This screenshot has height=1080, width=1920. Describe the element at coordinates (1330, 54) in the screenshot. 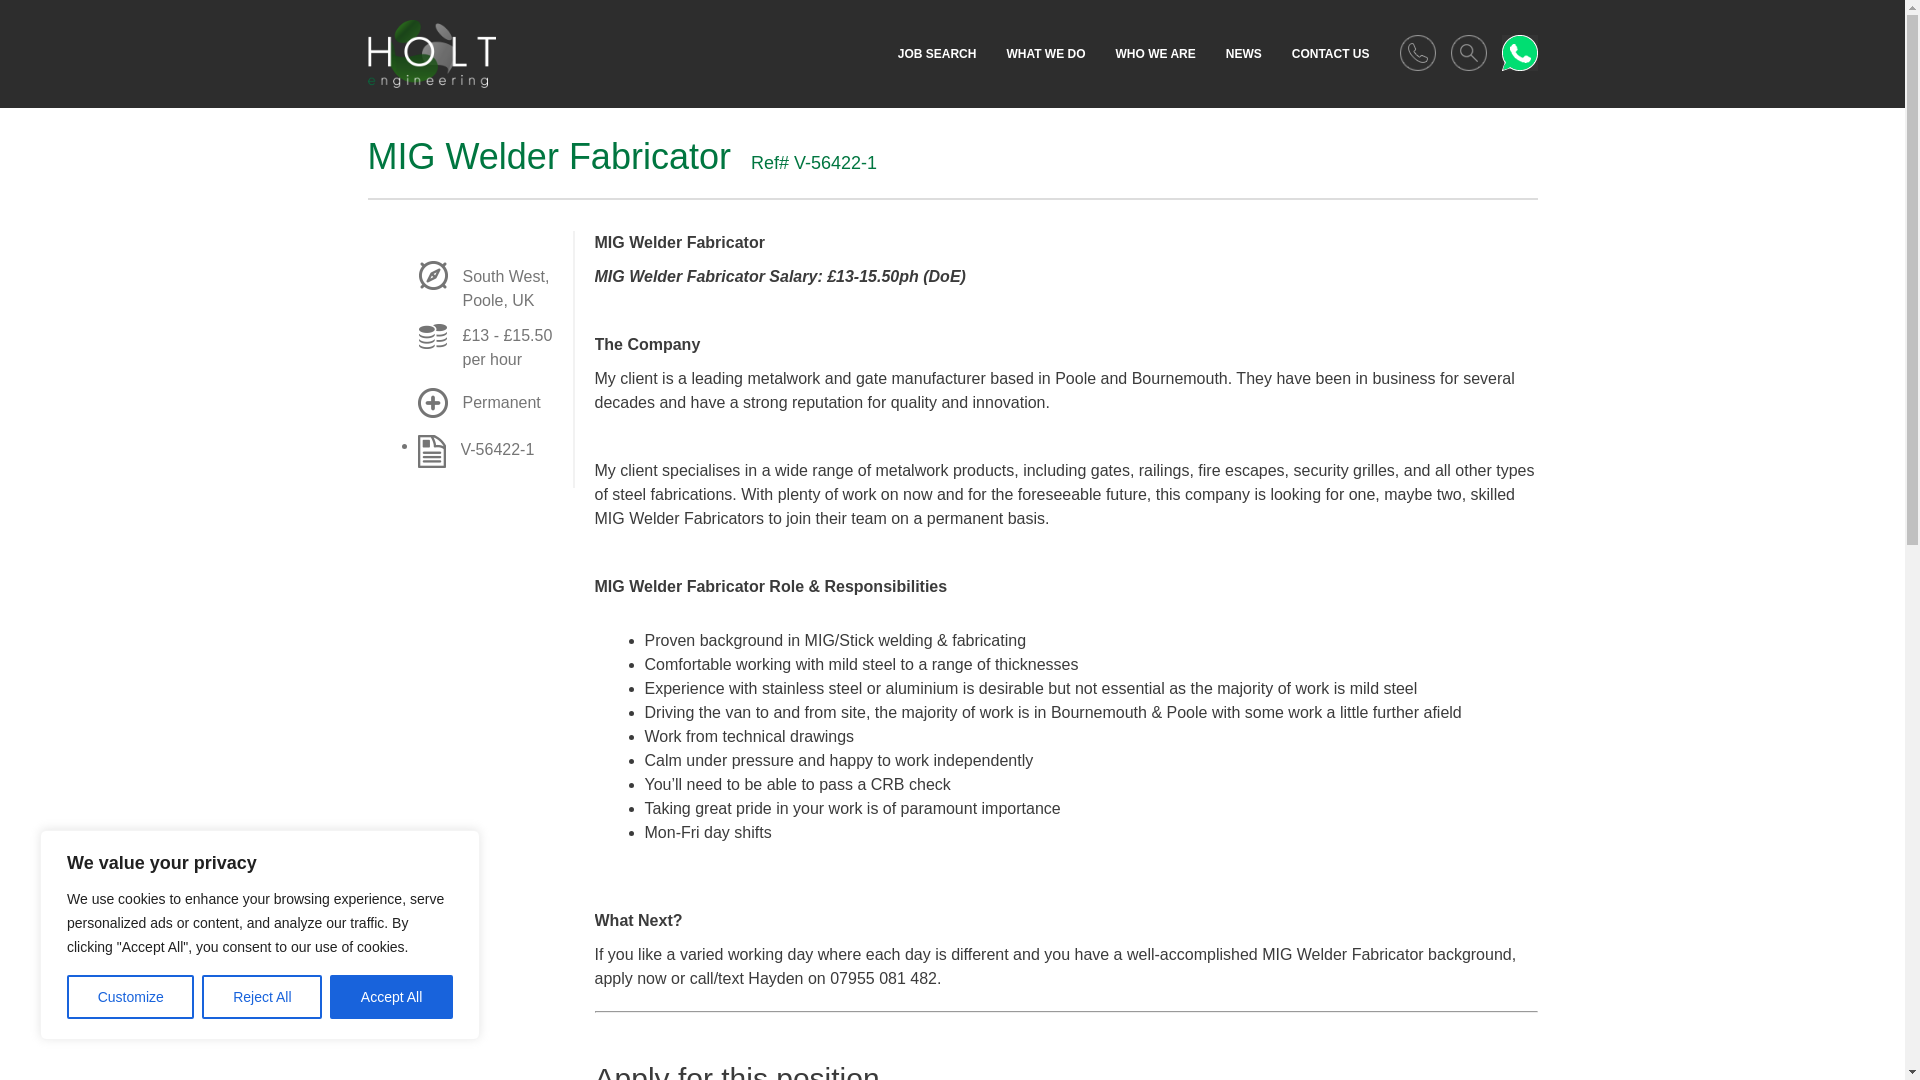

I see `CONTACT US` at that location.